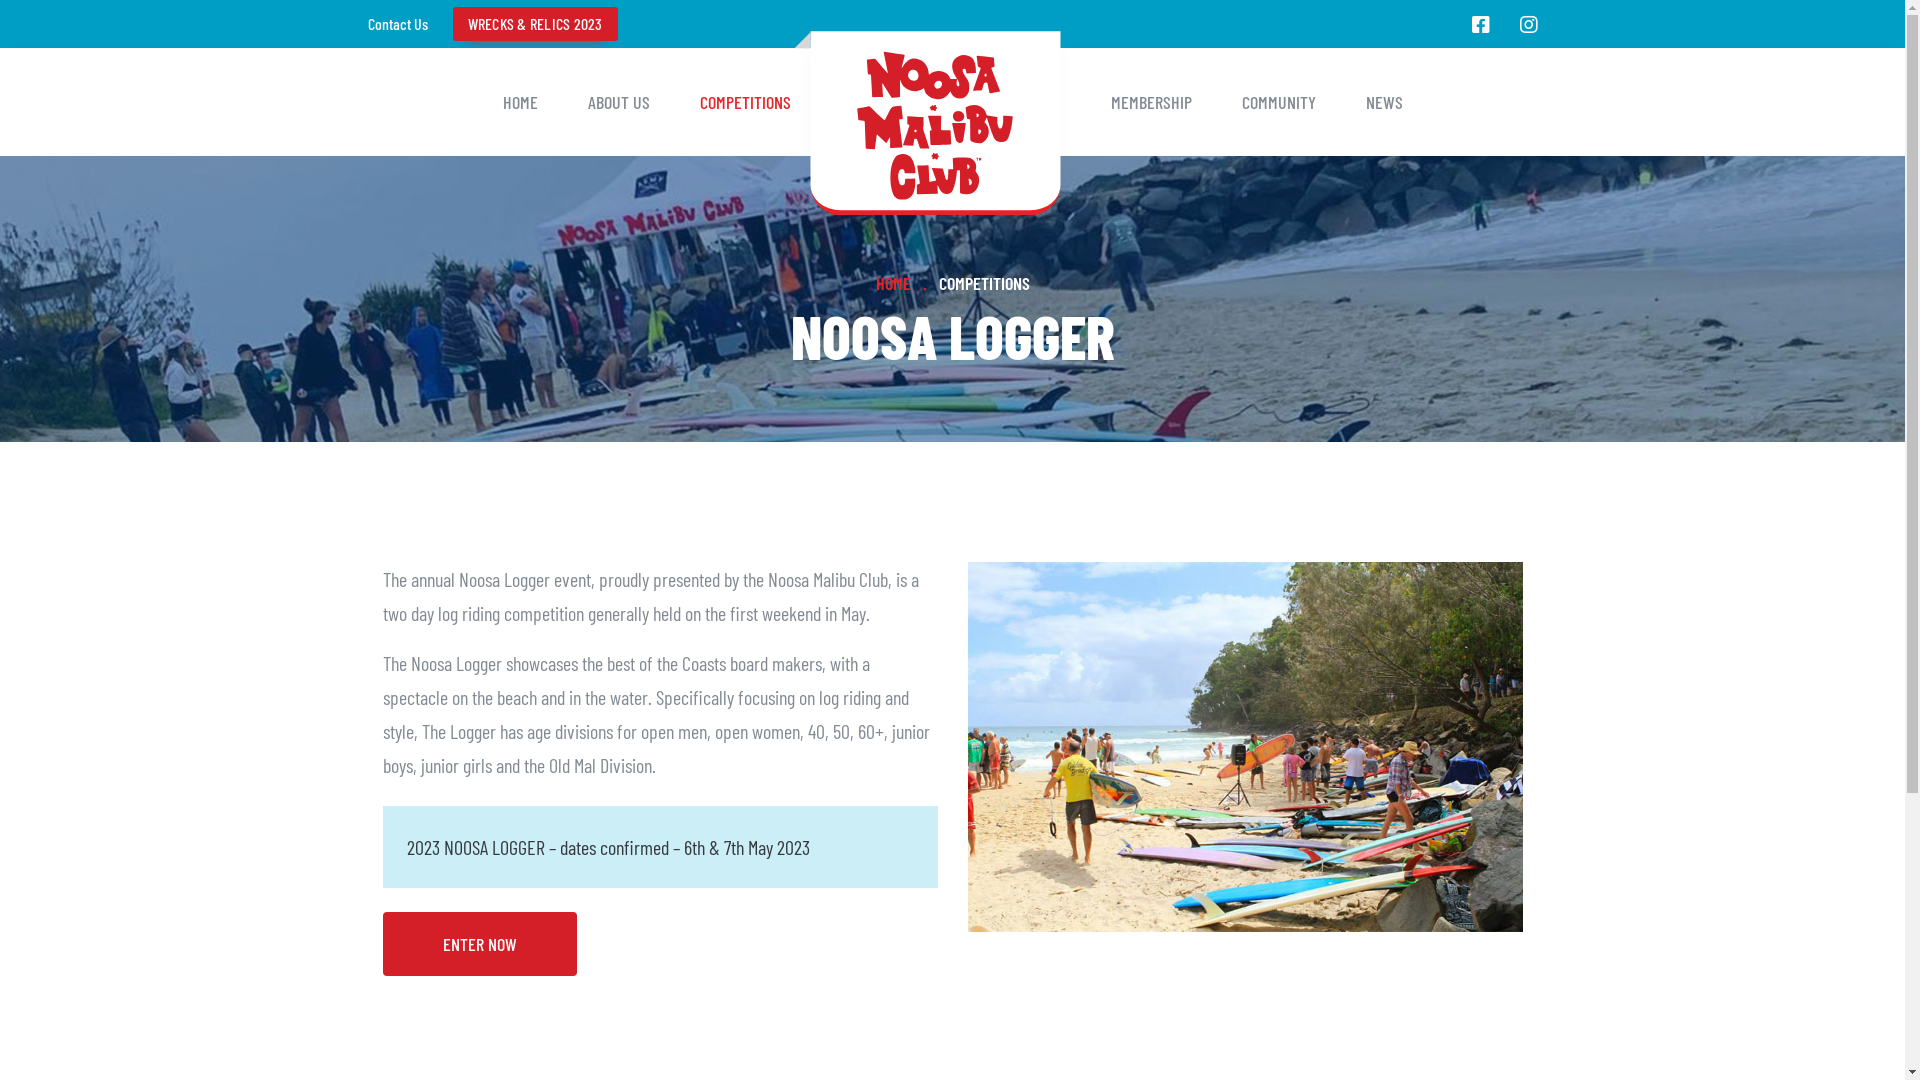  I want to click on COMPETITIONS, so click(746, 102).